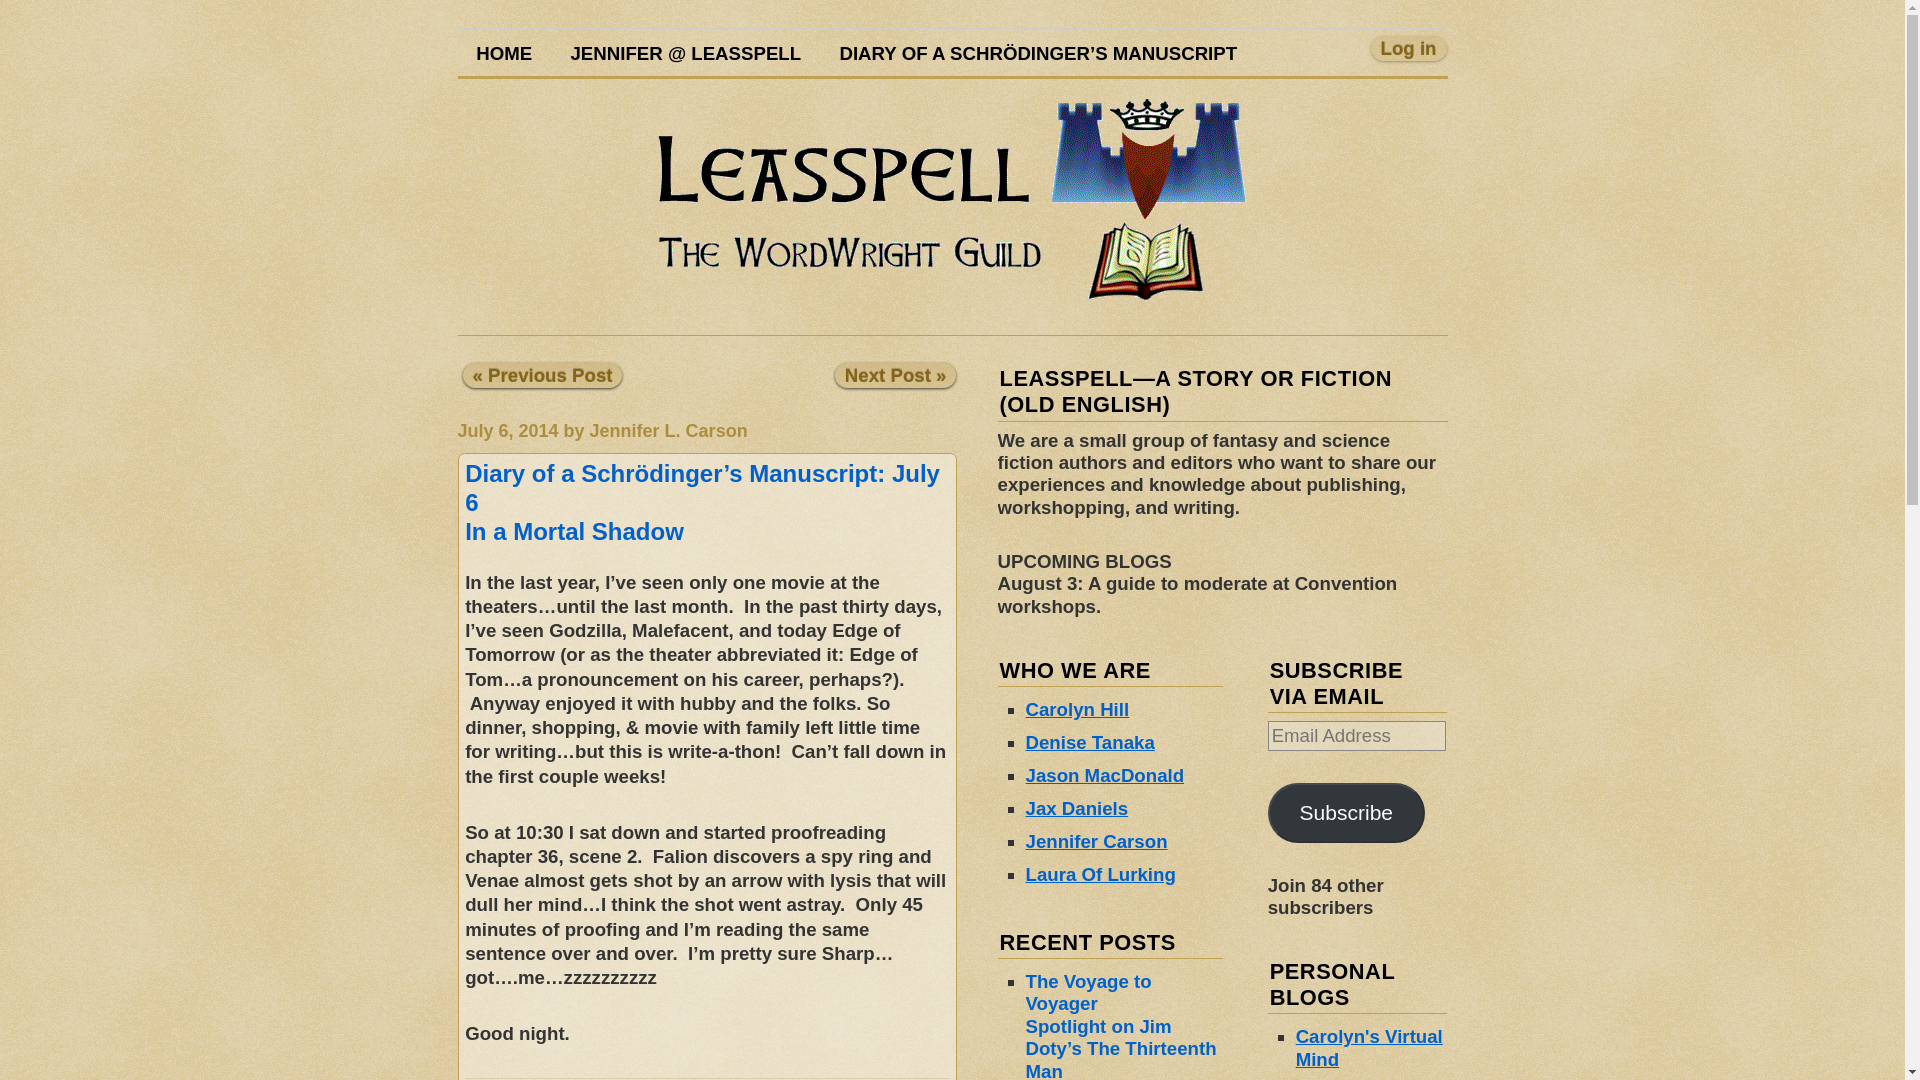 Image resolution: width=1920 pixels, height=1080 pixels. I want to click on Carolyn's Virtual Mind, so click(1370, 1048).